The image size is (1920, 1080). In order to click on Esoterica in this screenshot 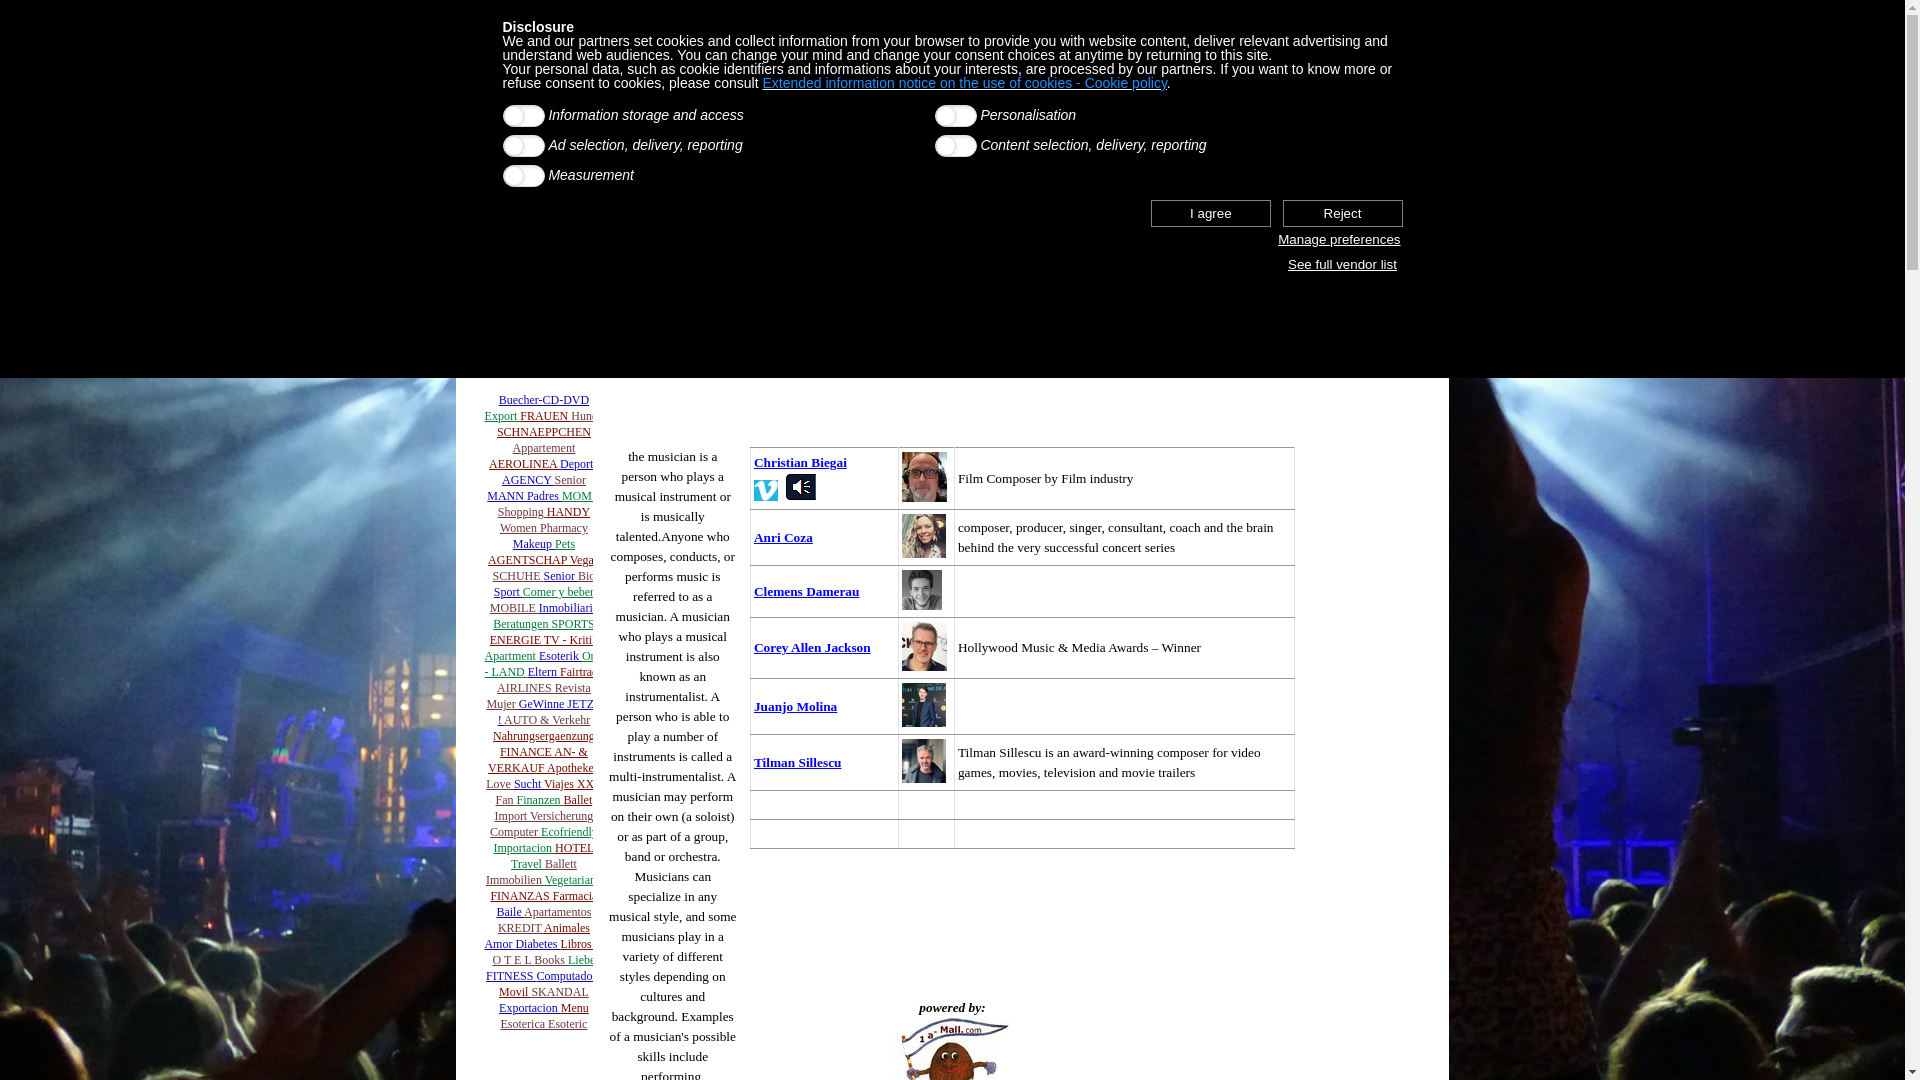, I will do `click(524, 1024)`.